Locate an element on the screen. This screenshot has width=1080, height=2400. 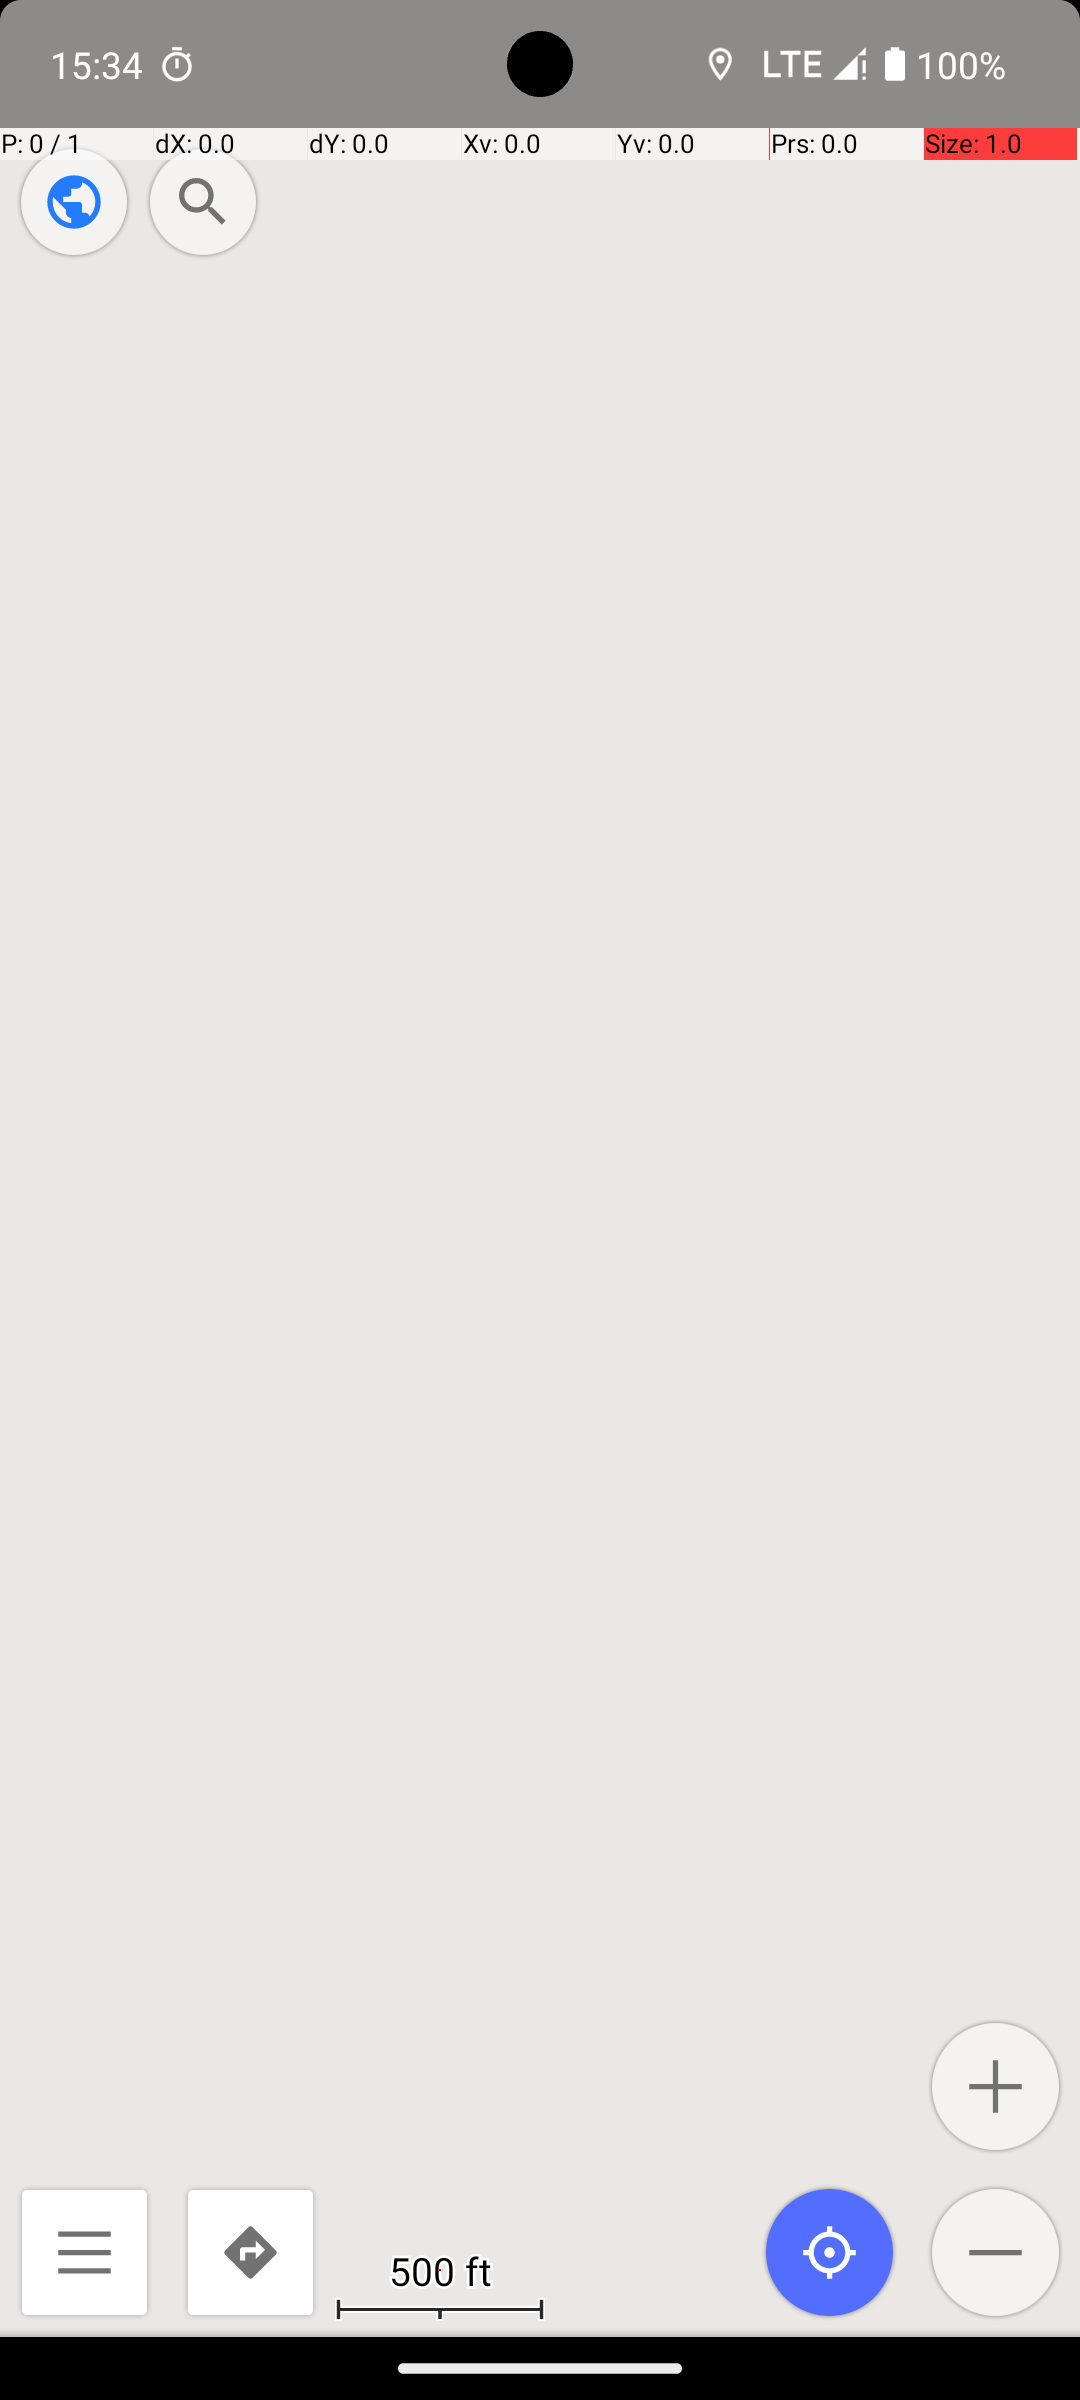
500 ft is located at coordinates (440, 2270).